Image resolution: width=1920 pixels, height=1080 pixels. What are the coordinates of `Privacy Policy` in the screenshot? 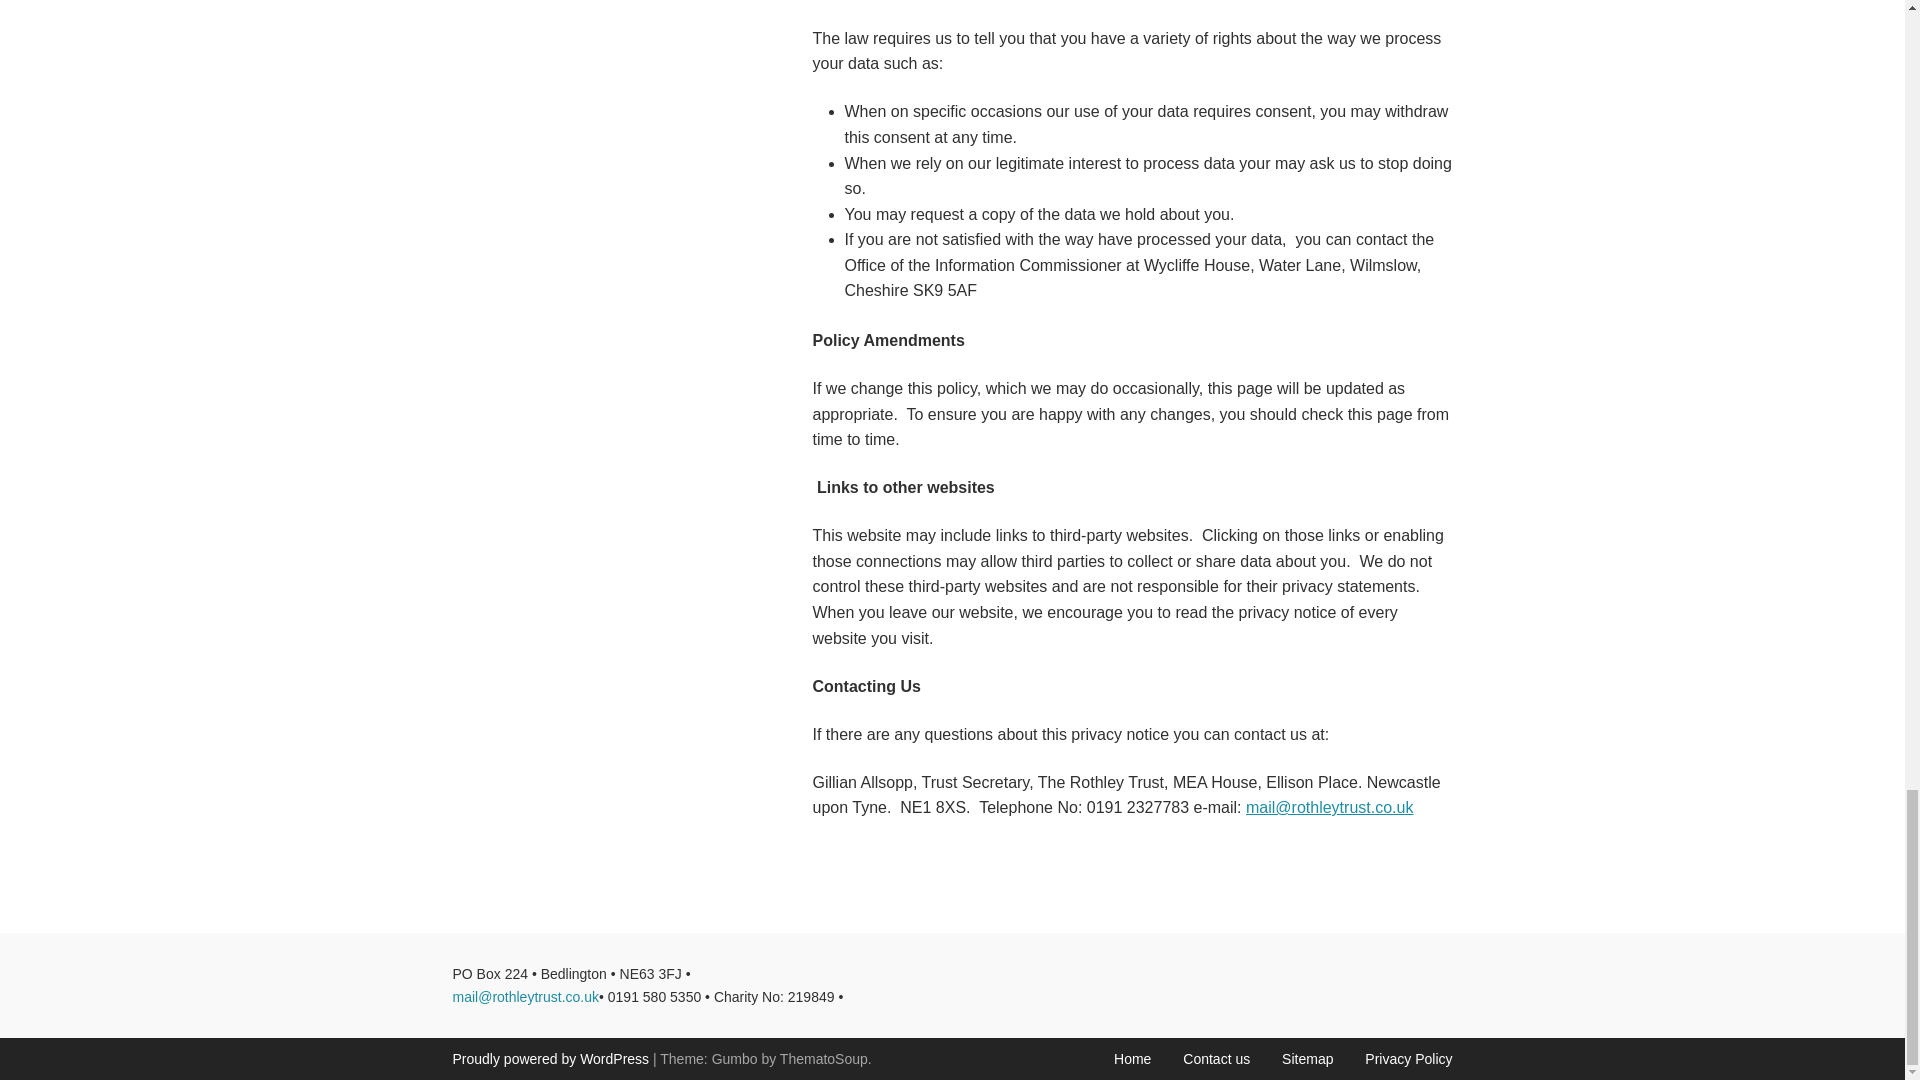 It's located at (1408, 1058).